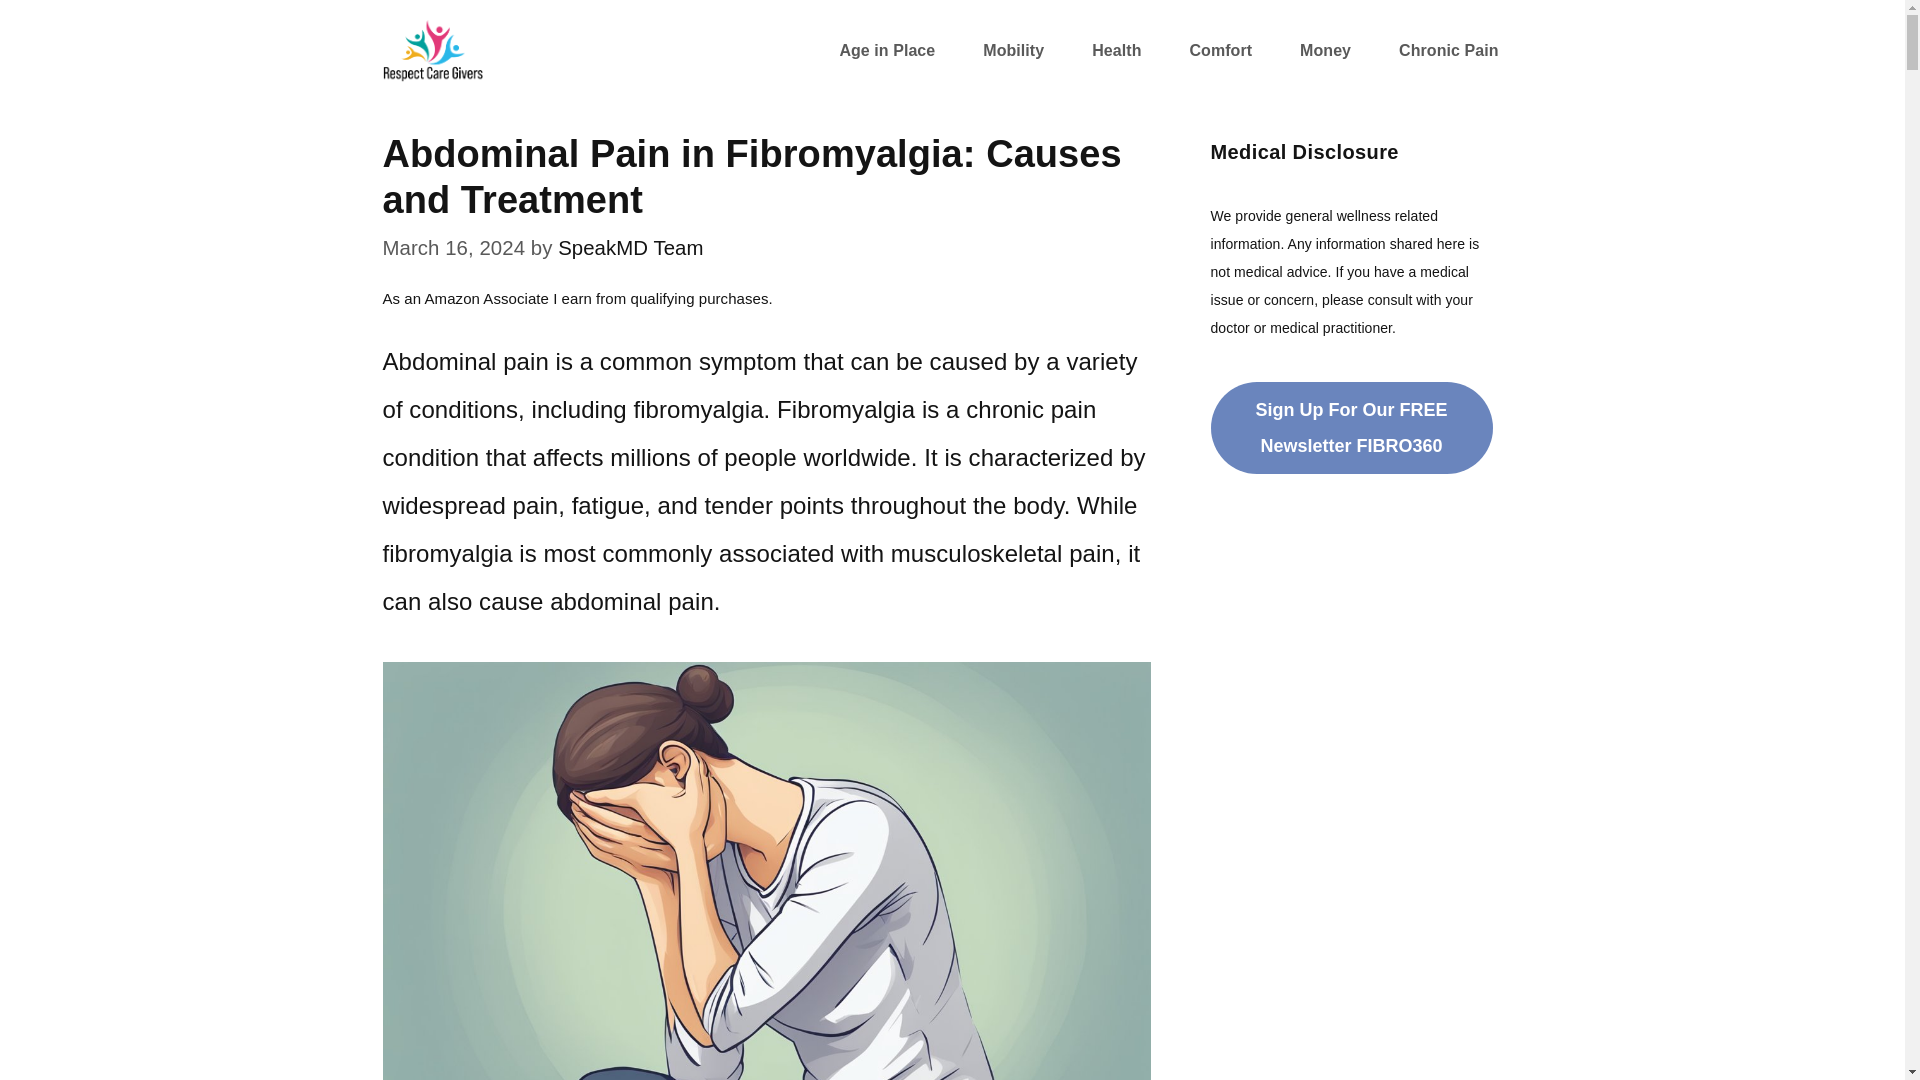 The height and width of the screenshot is (1080, 1920). Describe the element at coordinates (630, 248) in the screenshot. I see `View all posts by SpeakMD Team` at that location.